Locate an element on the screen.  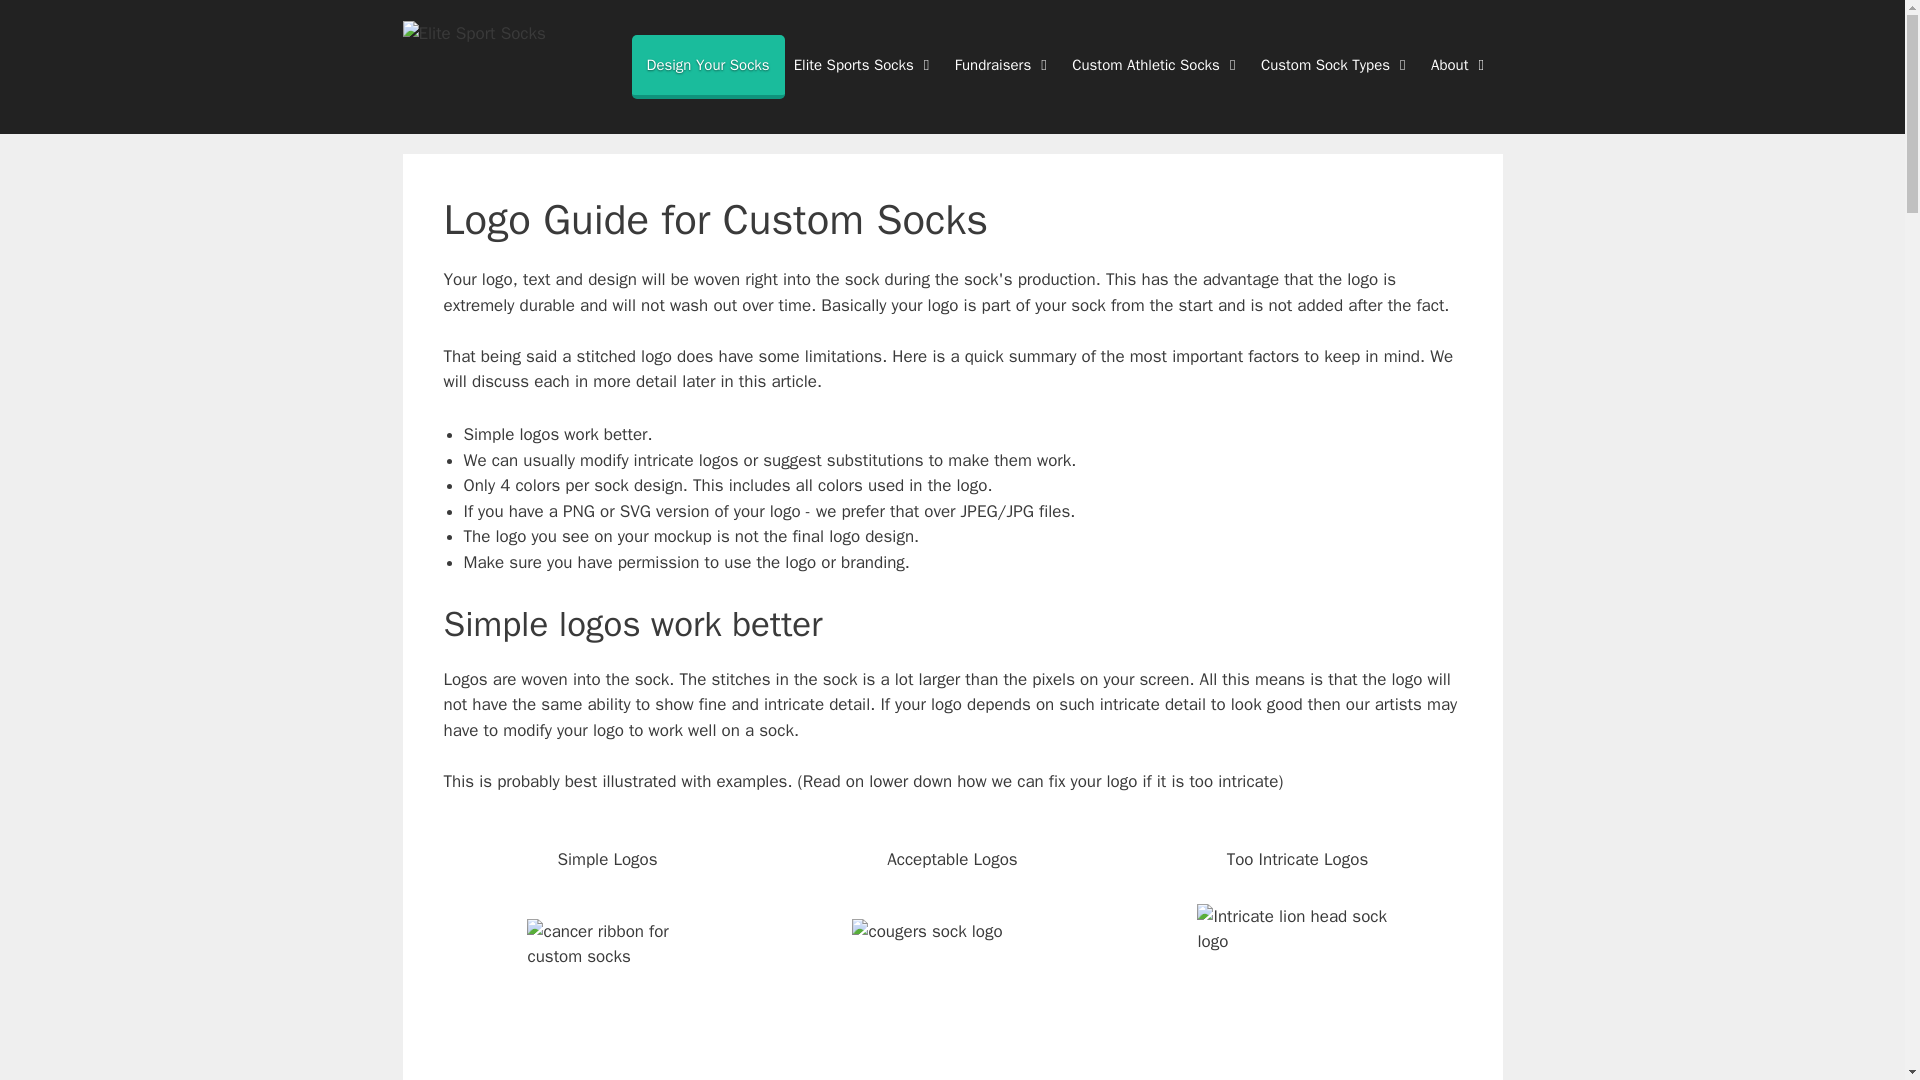
Fundraisers is located at coordinates (1006, 64).